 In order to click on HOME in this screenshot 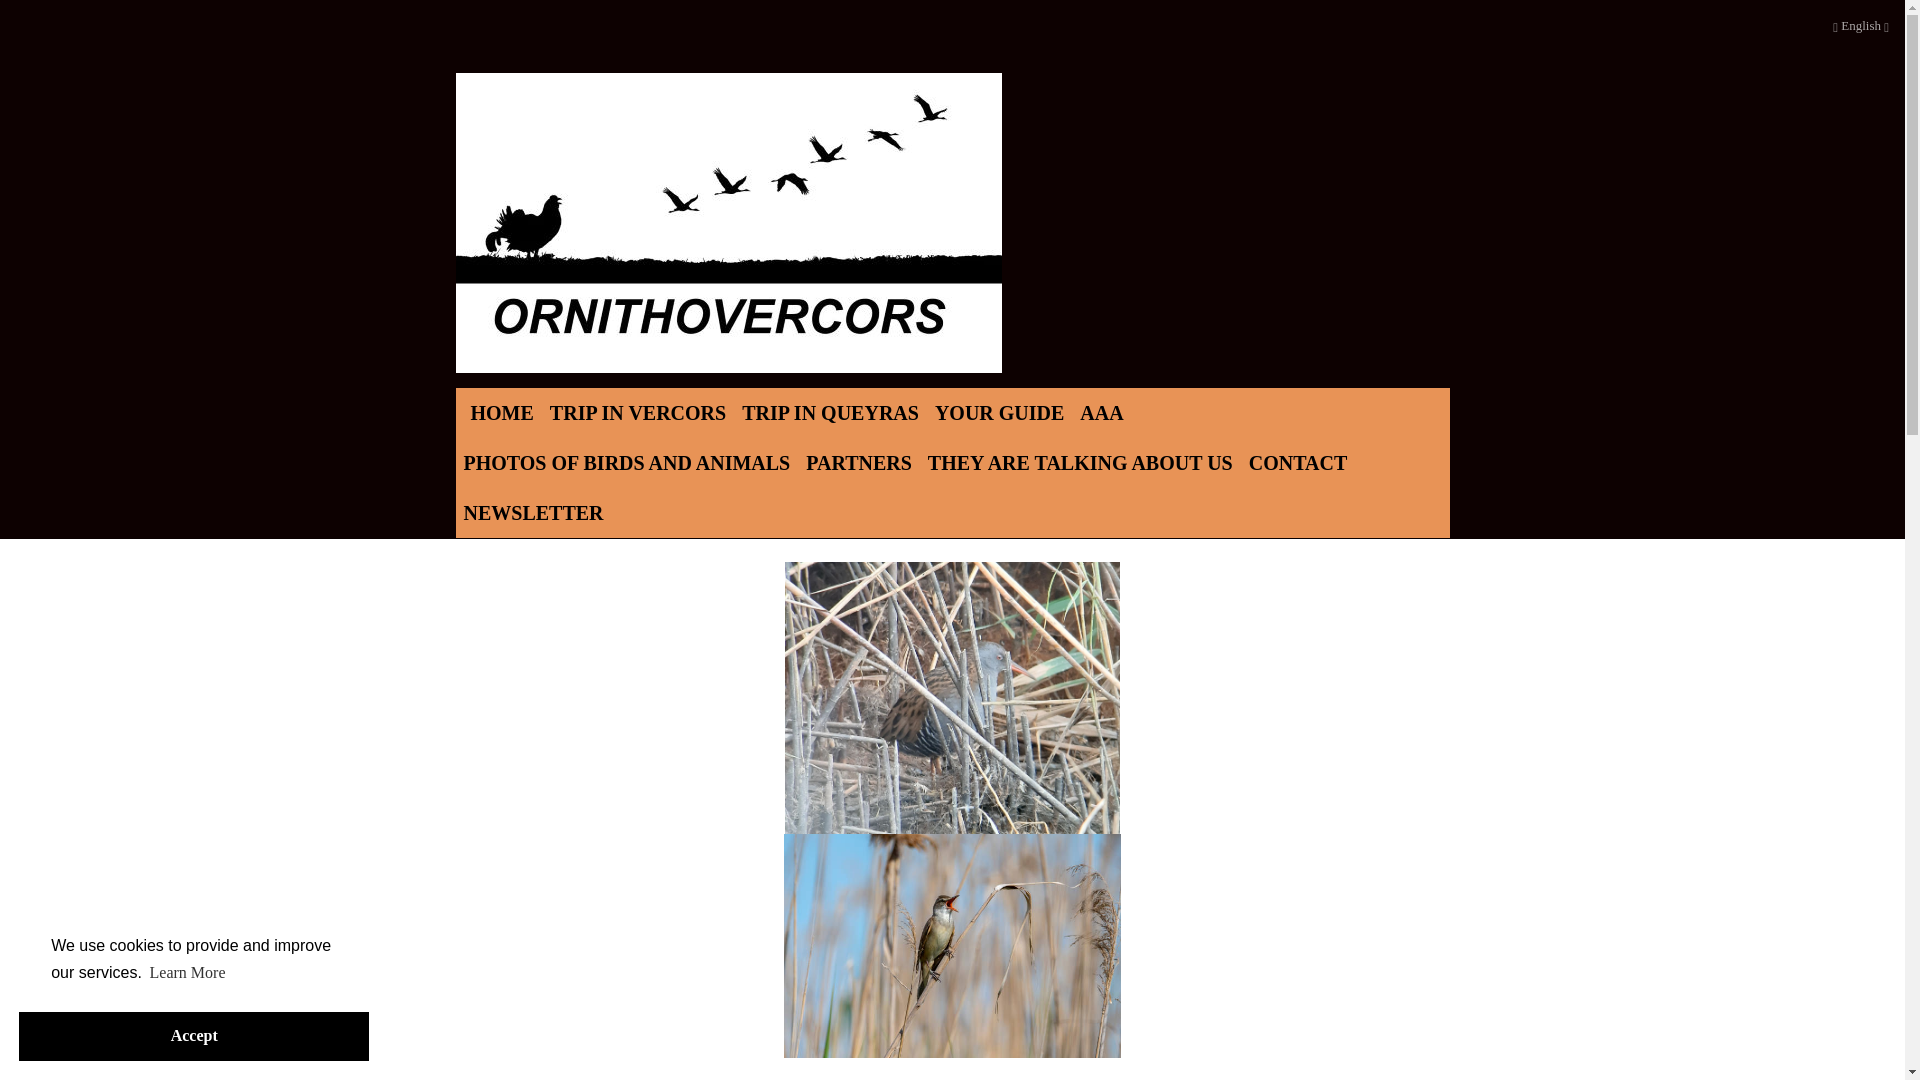, I will do `click(502, 412)`.